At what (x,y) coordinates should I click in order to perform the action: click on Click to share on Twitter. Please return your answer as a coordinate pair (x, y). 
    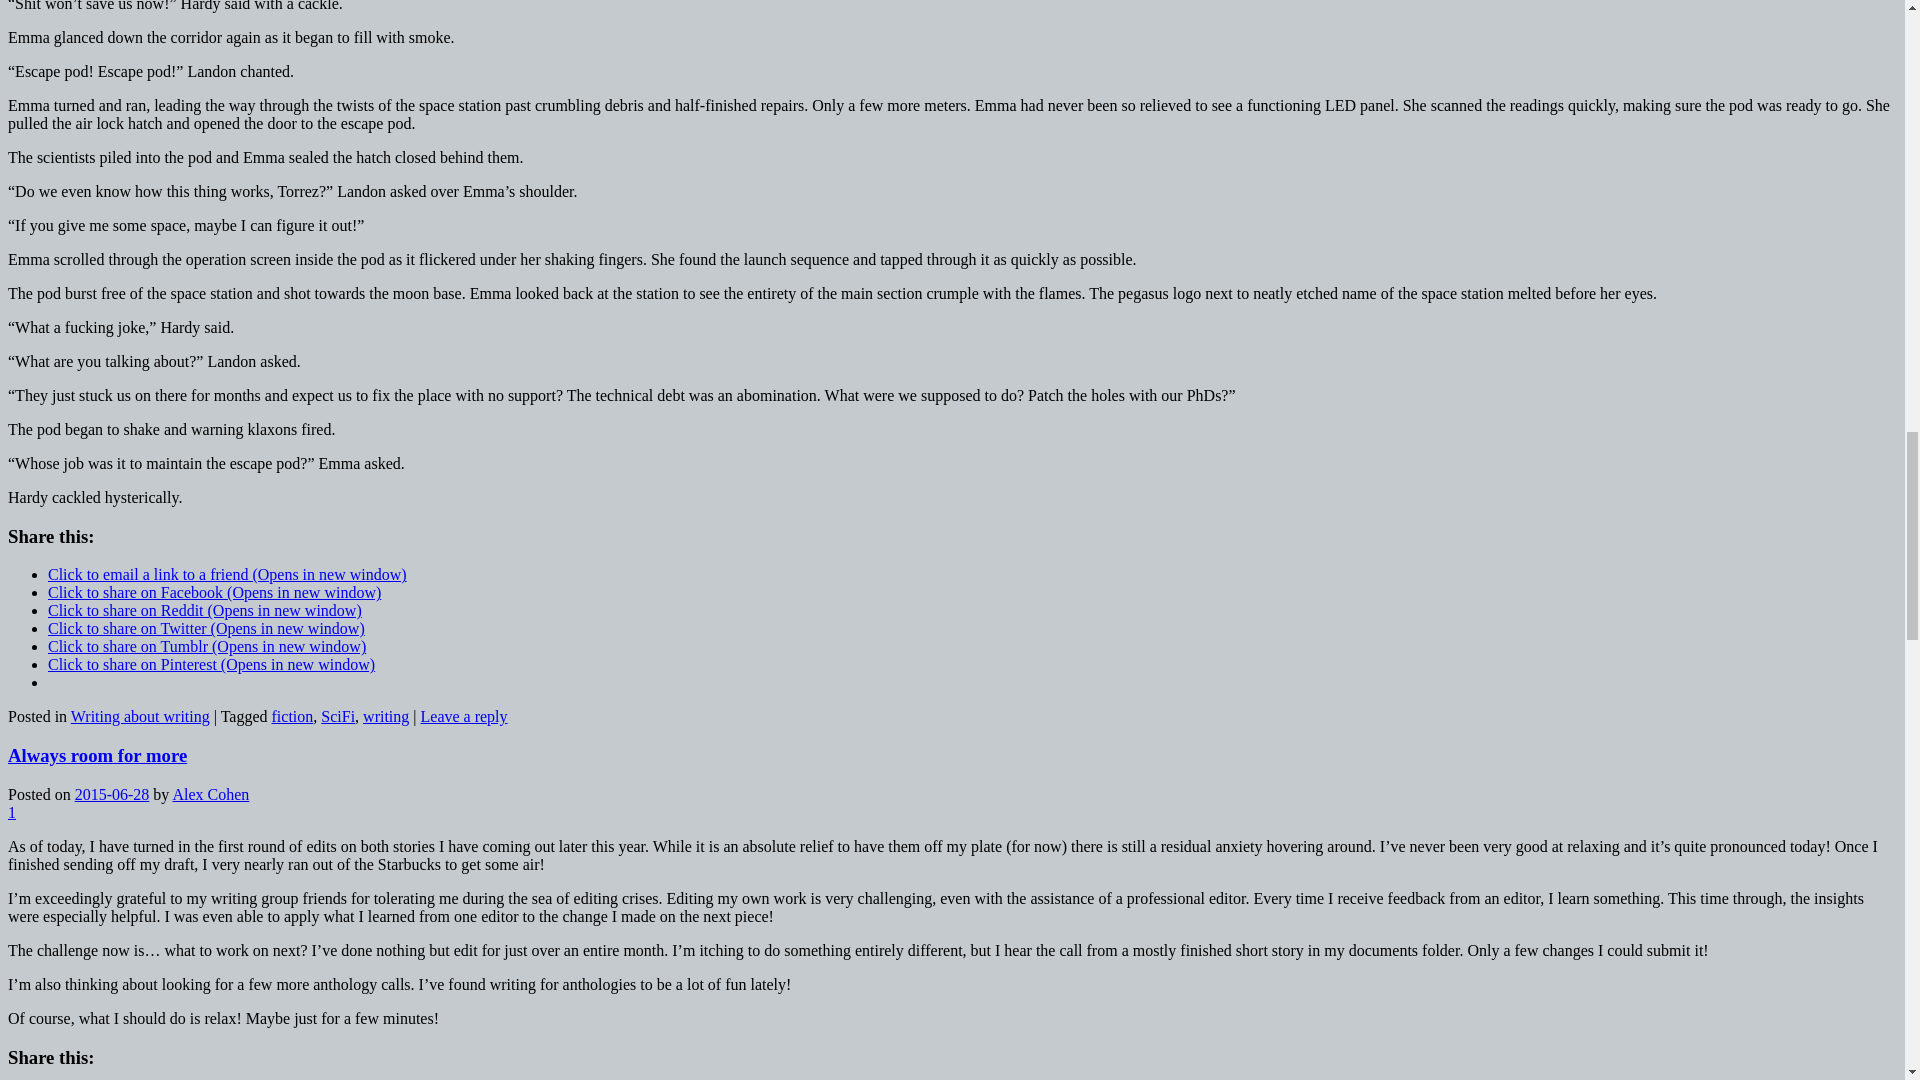
    Looking at the image, I should click on (206, 628).